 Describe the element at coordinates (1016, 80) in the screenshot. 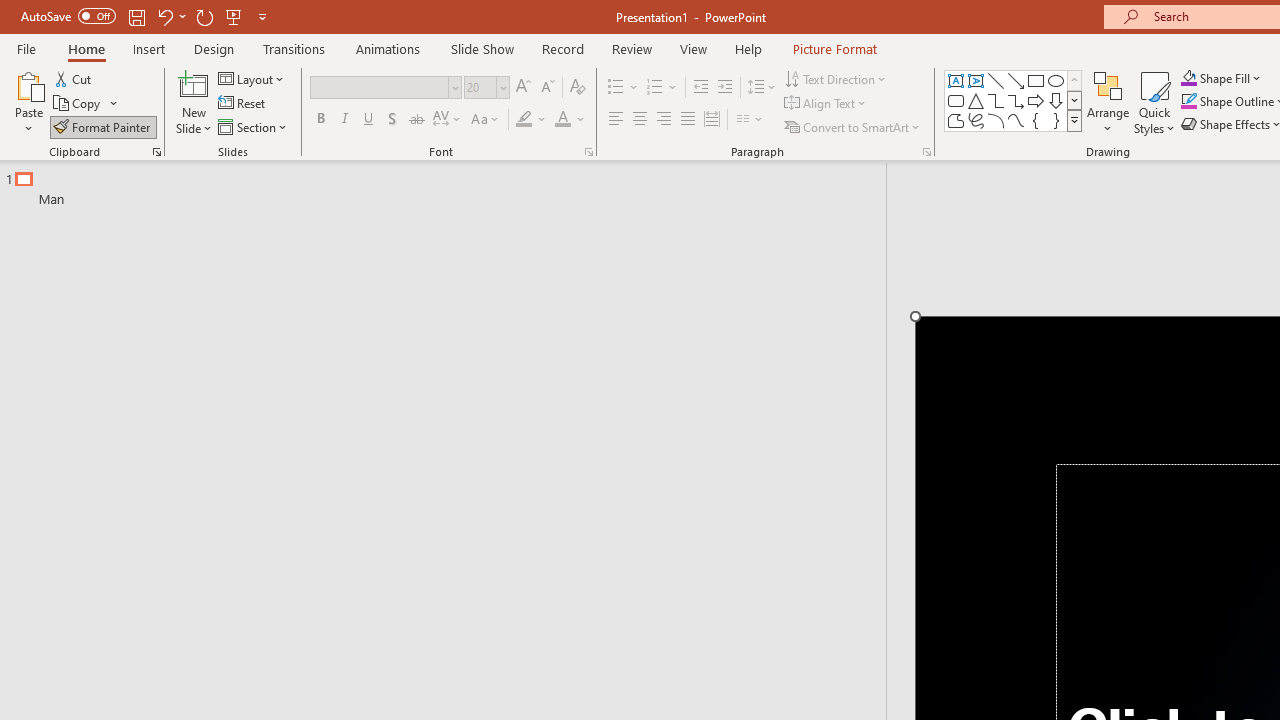

I see `Line Arrow` at that location.